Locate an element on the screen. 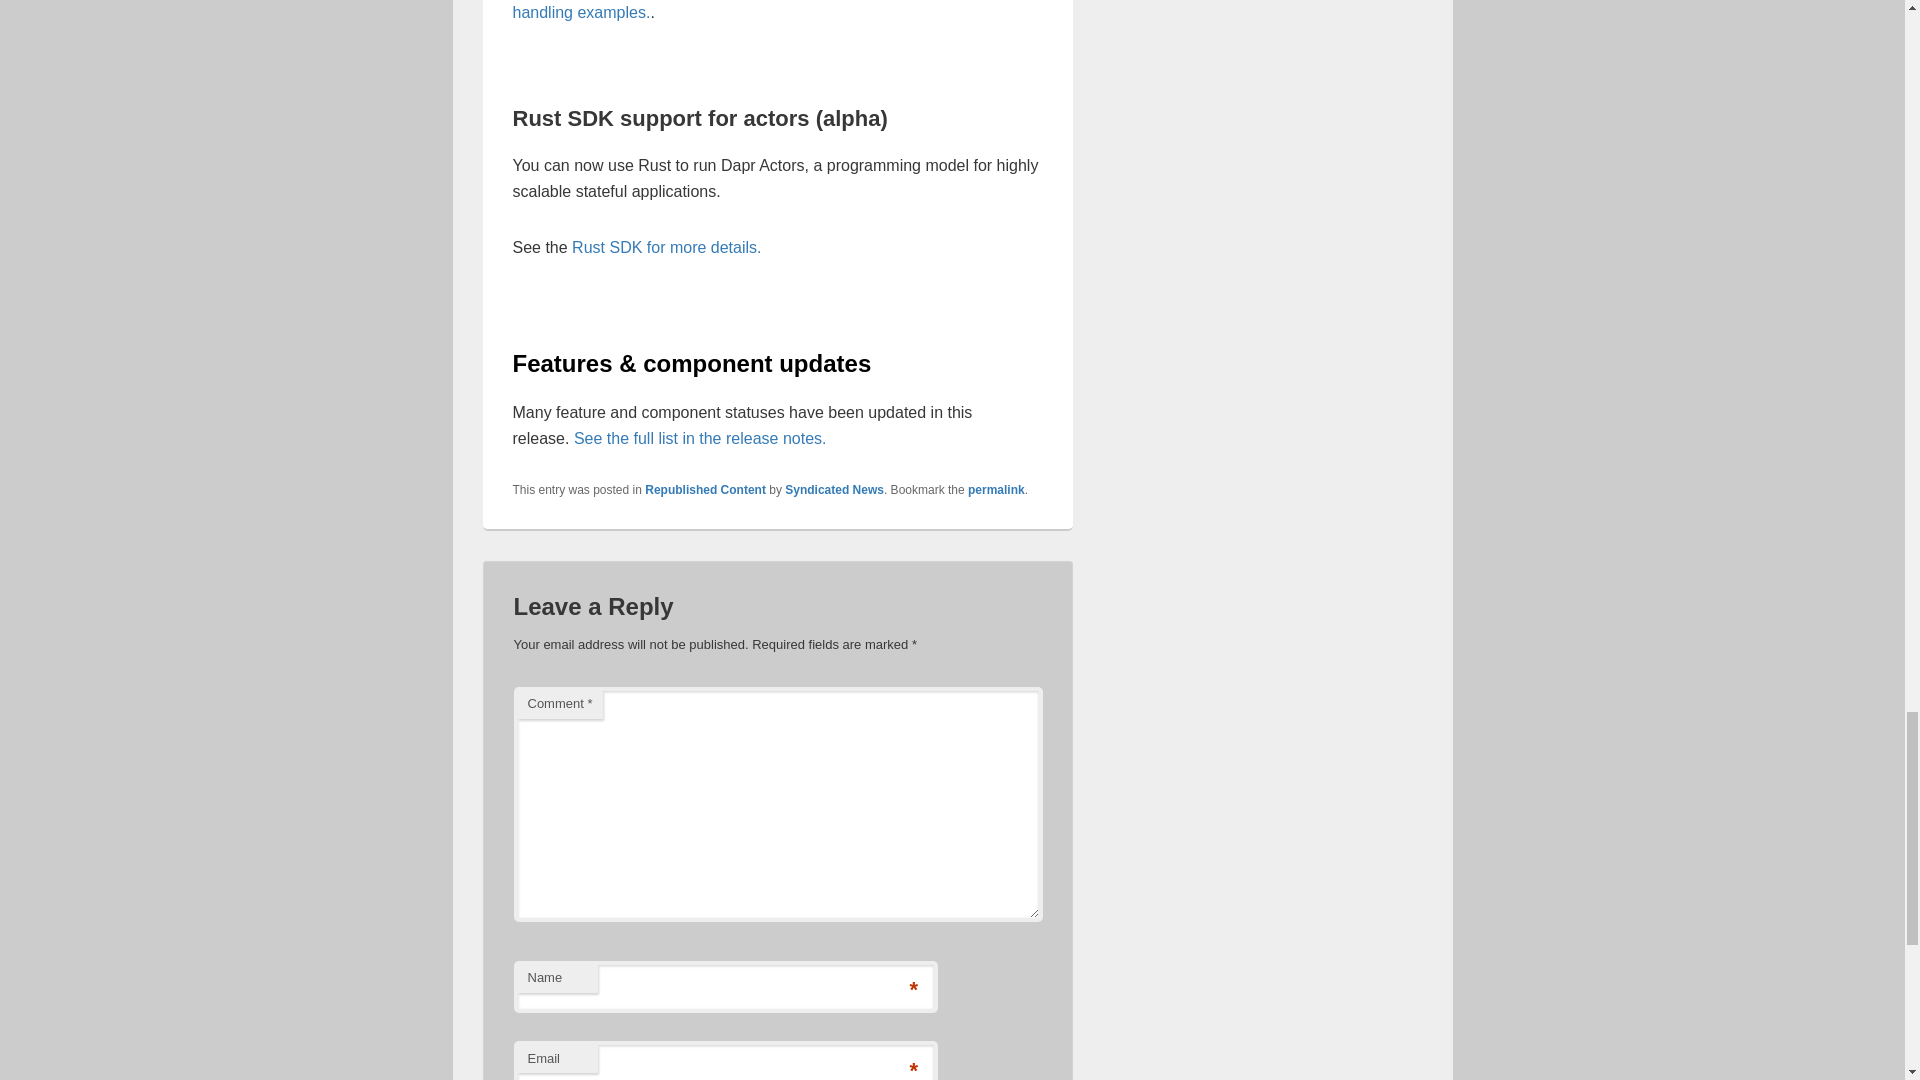 The width and height of the screenshot is (1920, 1080). Rust SDK for more details. is located at coordinates (666, 246).